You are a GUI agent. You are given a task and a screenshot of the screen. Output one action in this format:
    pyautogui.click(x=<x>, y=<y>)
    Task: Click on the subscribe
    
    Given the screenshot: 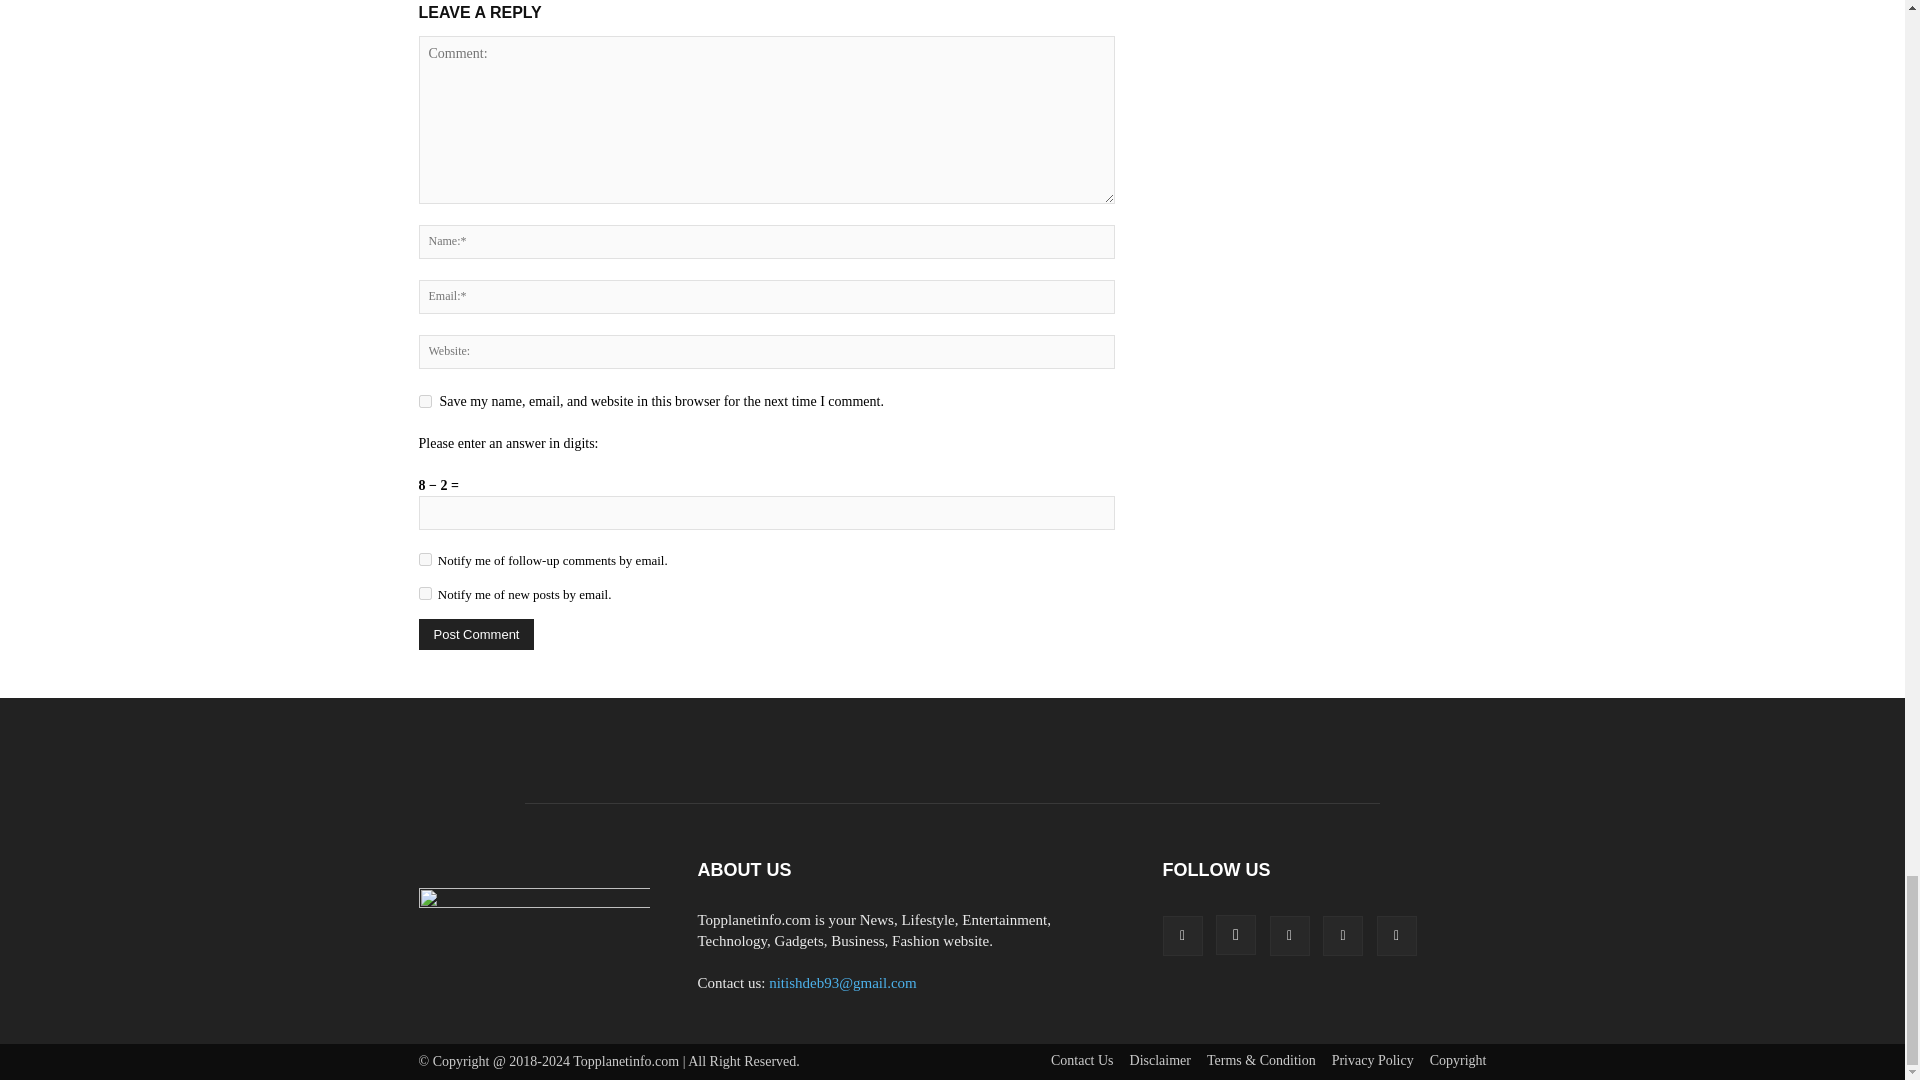 What is the action you would take?
    pyautogui.click(x=424, y=594)
    